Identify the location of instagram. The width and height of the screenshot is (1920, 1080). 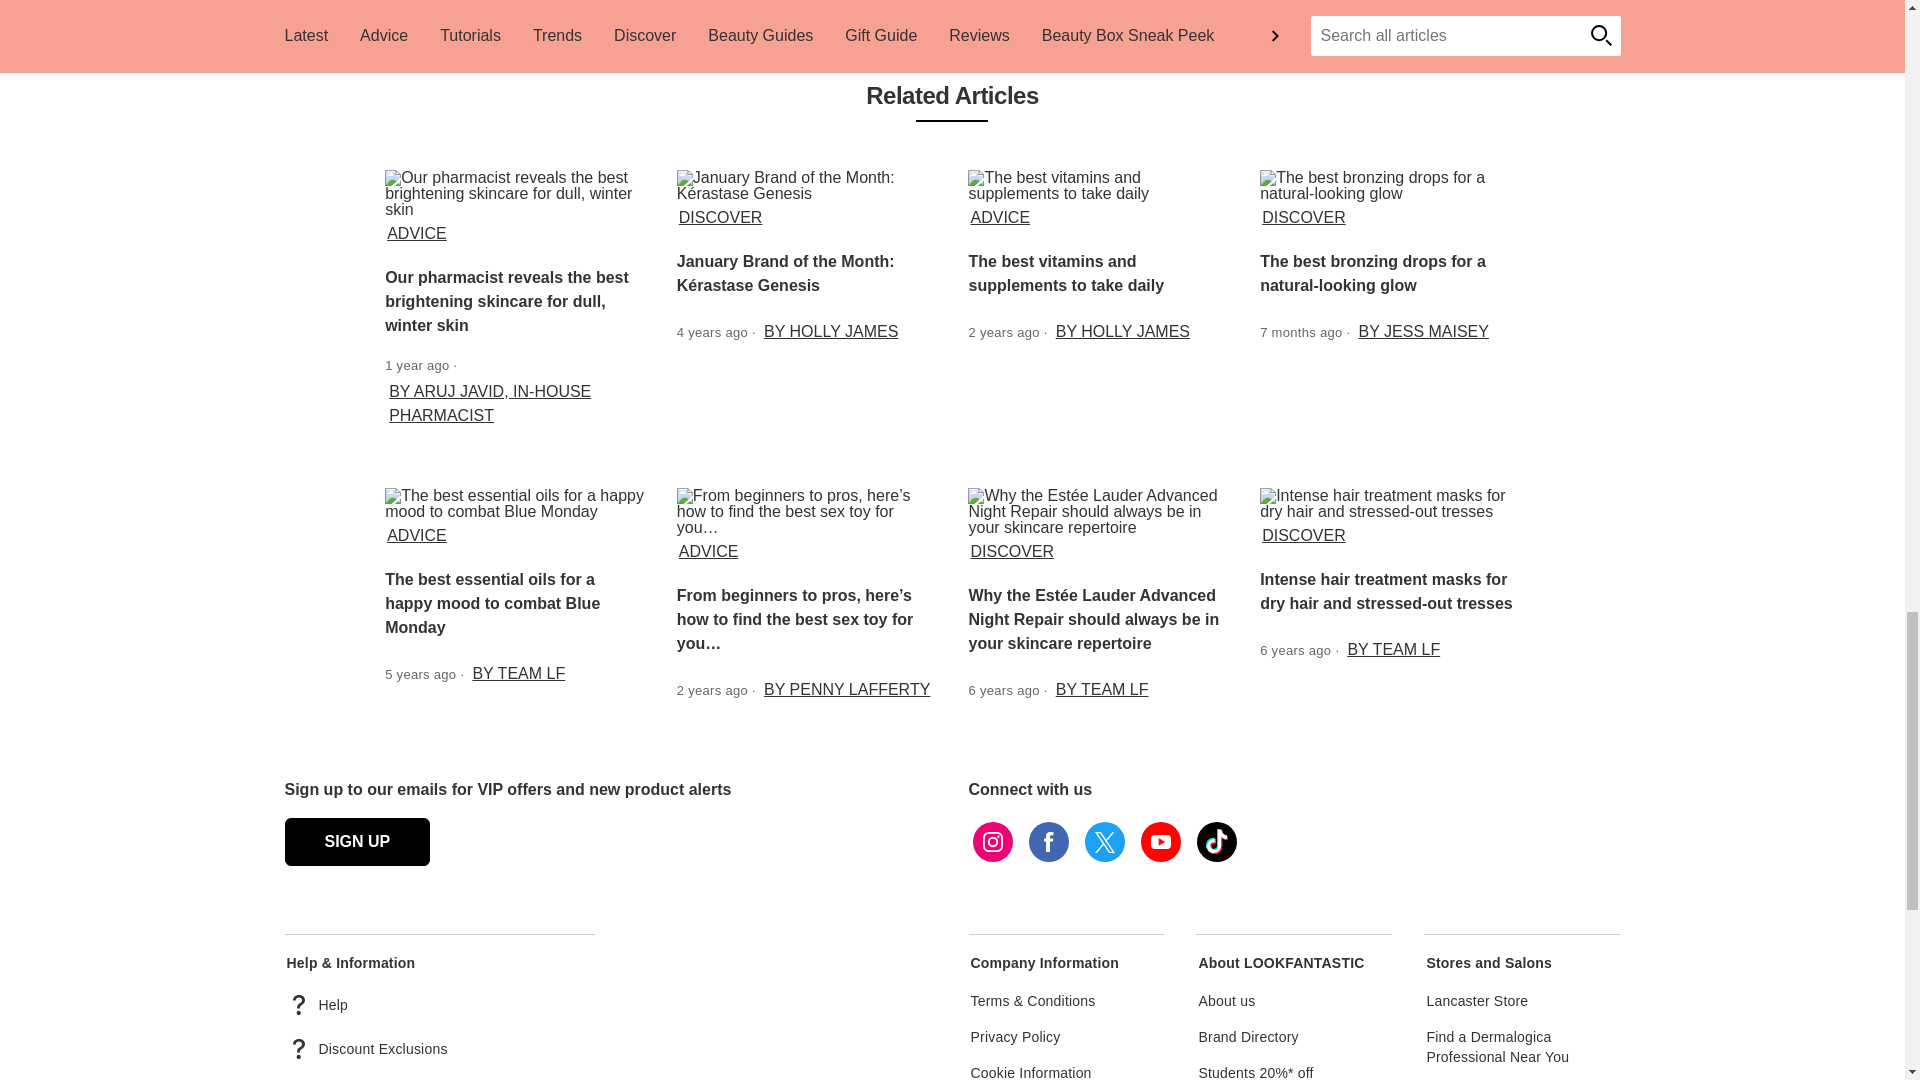
(991, 842).